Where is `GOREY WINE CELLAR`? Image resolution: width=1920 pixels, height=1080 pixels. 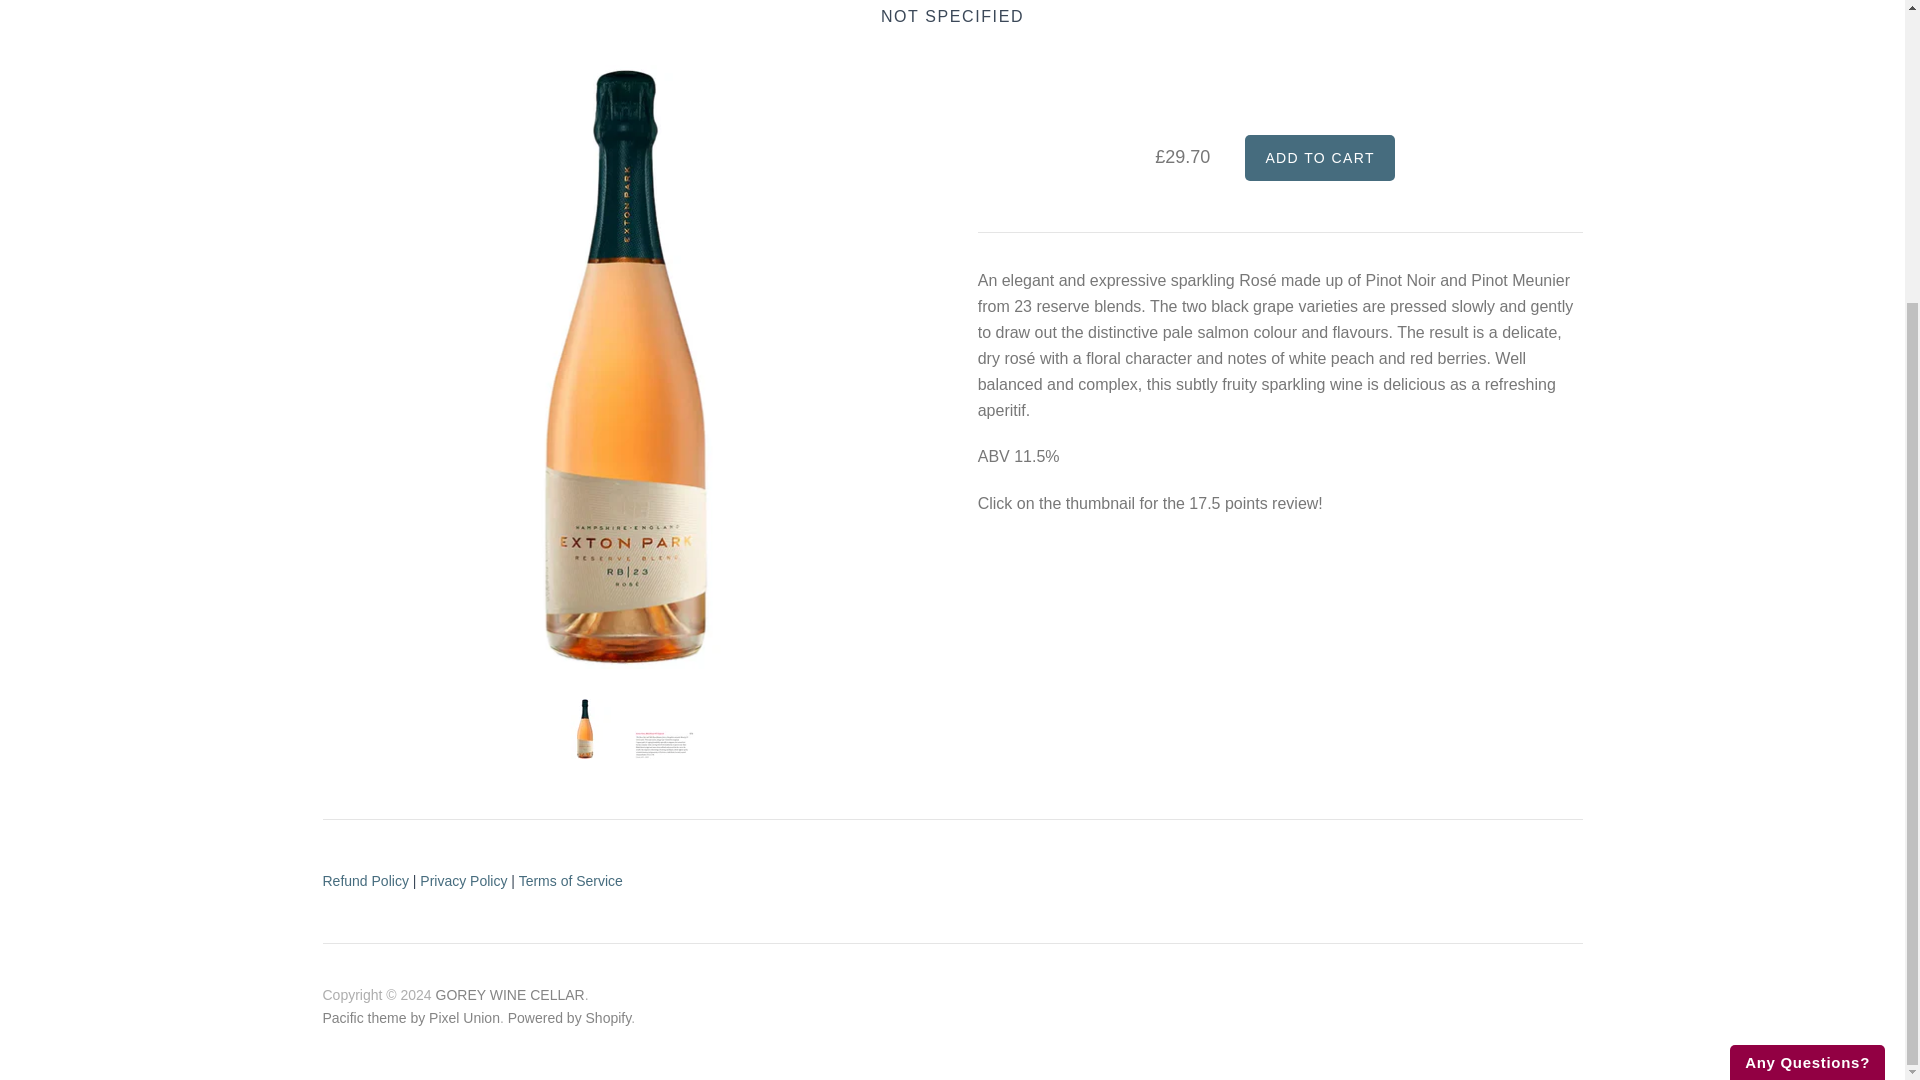 GOREY WINE CELLAR is located at coordinates (510, 995).